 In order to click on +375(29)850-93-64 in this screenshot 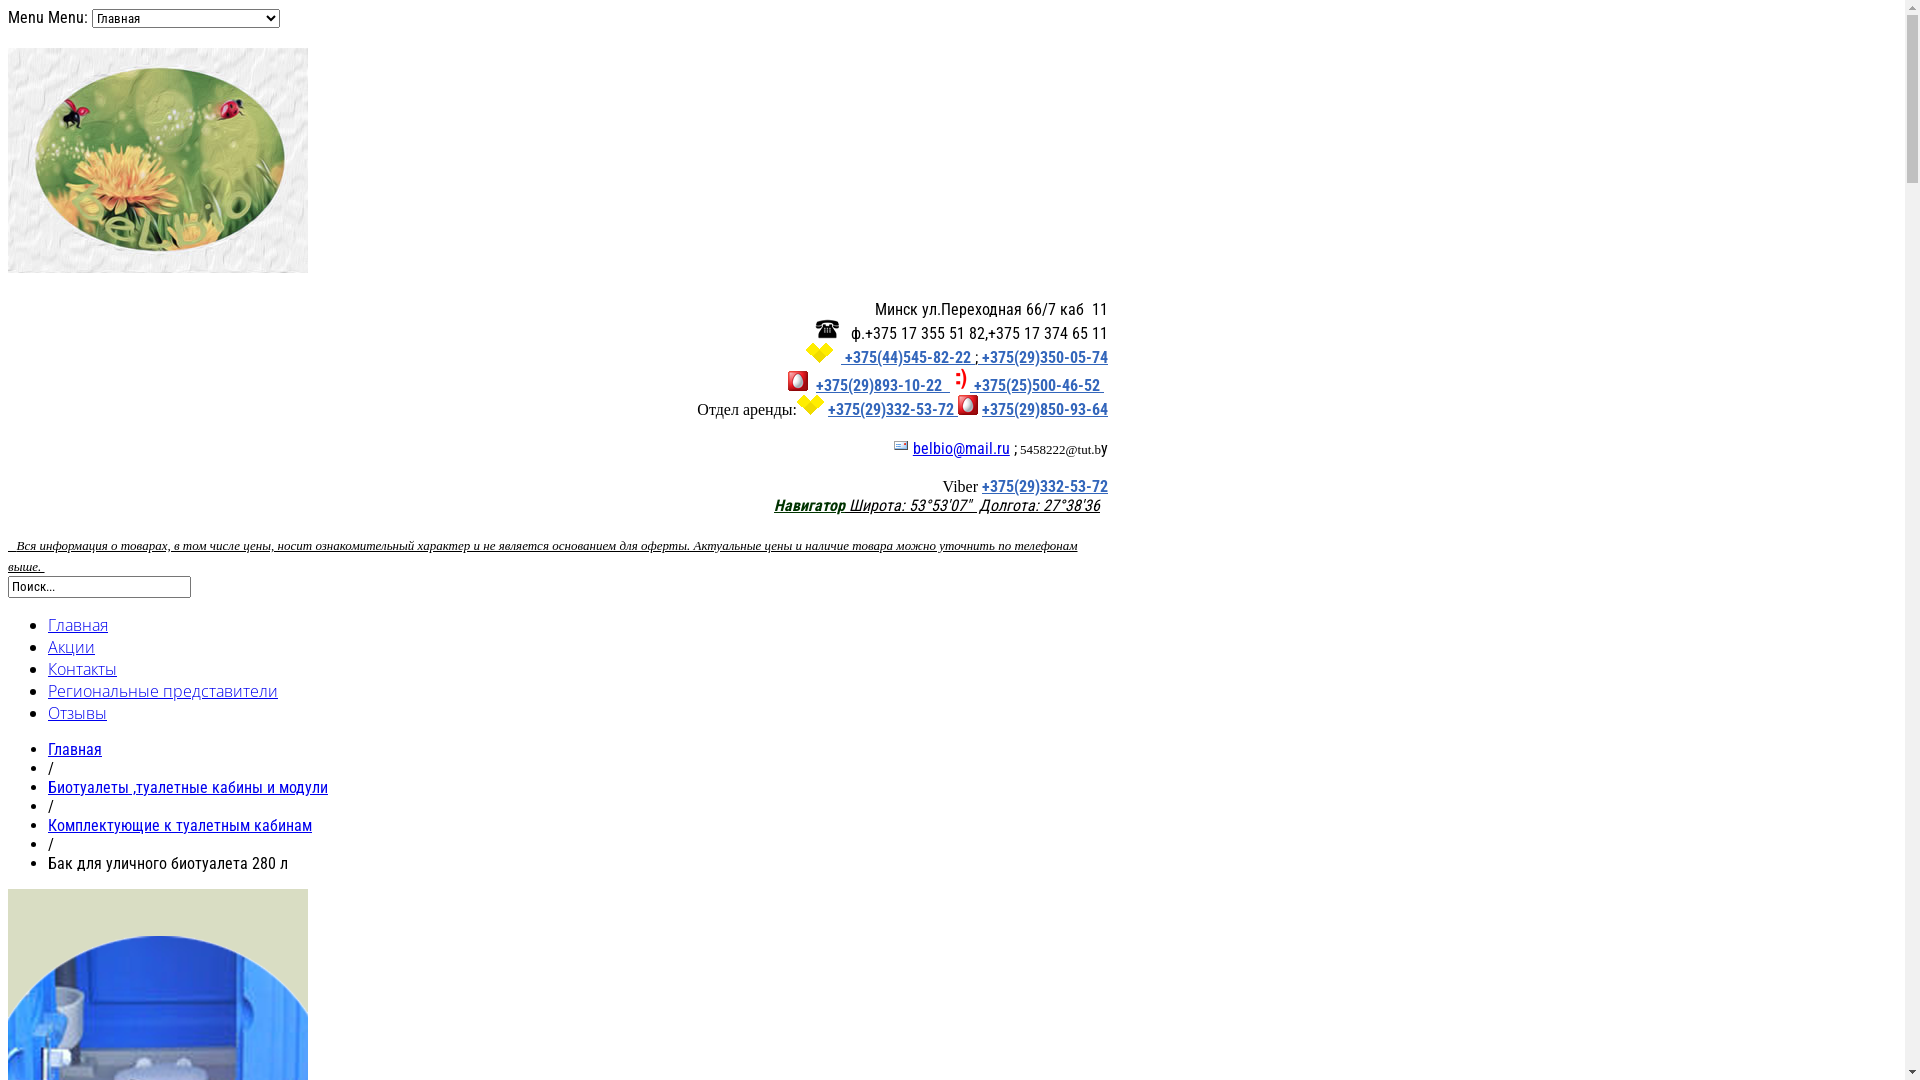, I will do `click(1045, 410)`.